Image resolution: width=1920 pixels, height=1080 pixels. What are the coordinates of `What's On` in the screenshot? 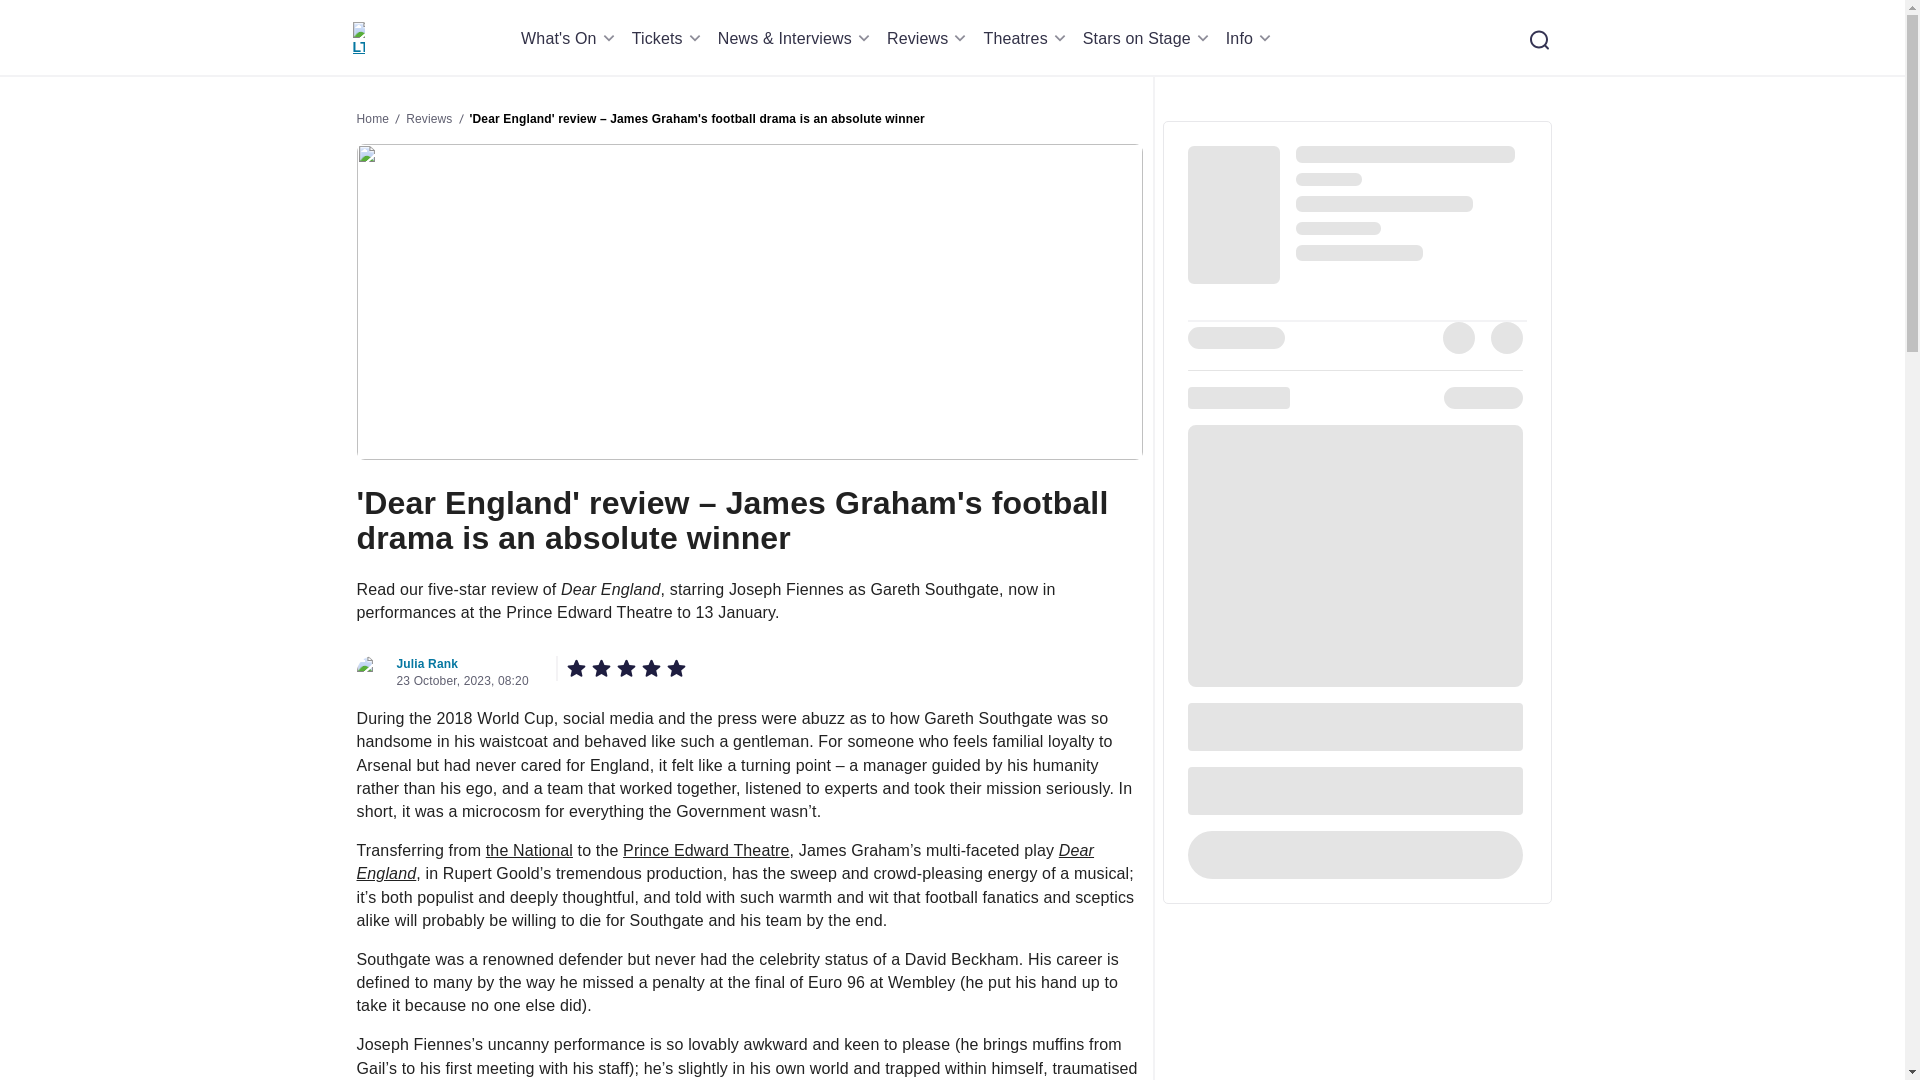 It's located at (571, 38).